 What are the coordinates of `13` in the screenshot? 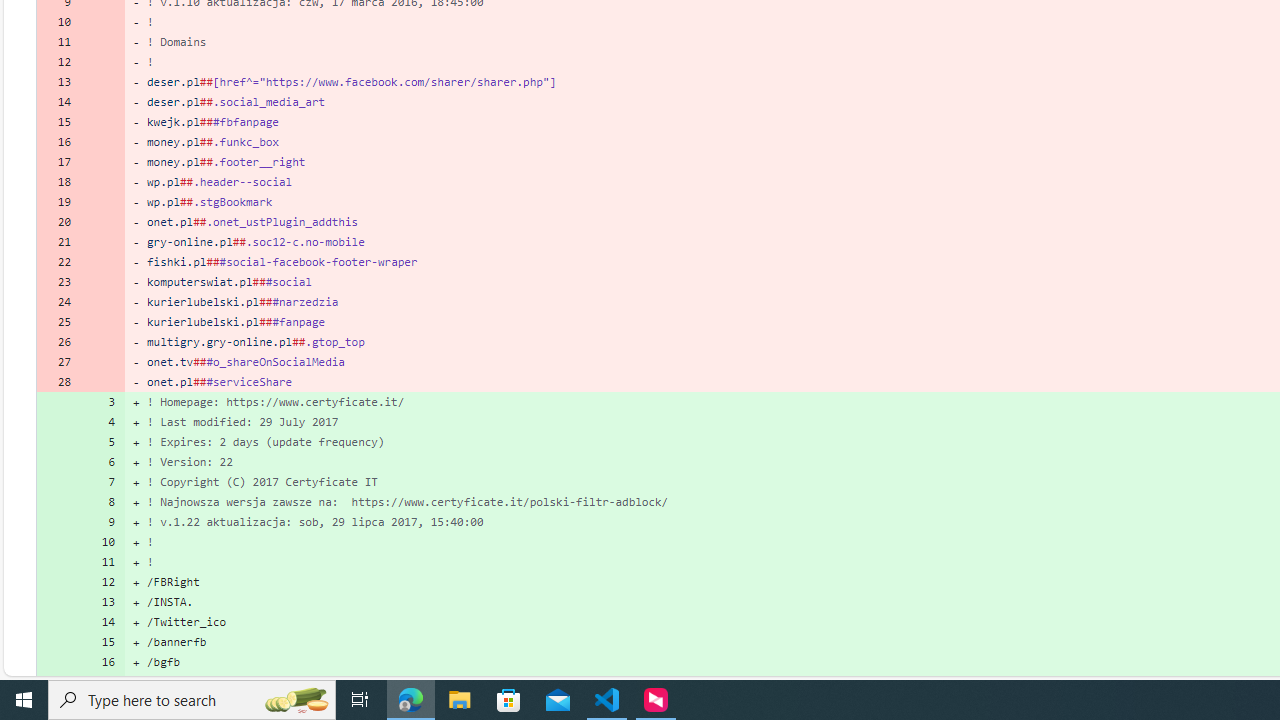 It's located at (102, 602).